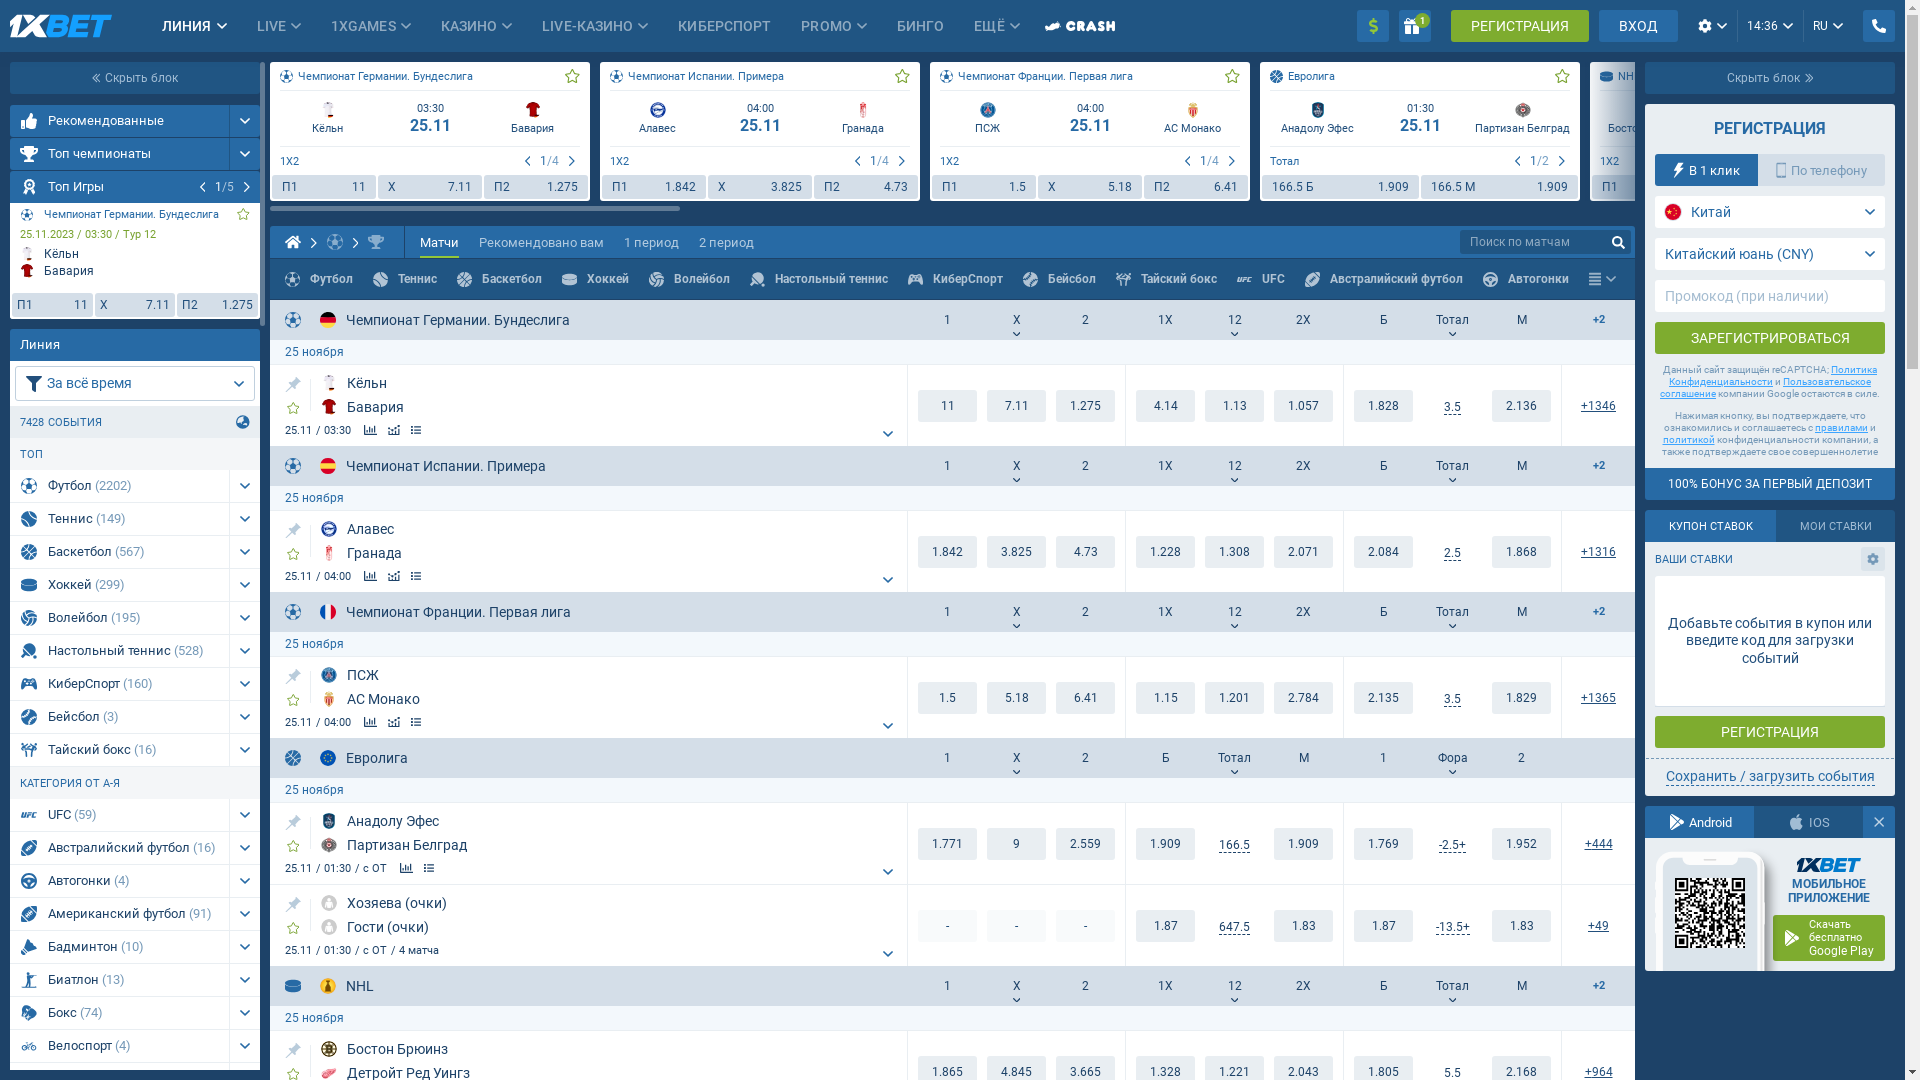 The image size is (1920, 1080). What do you see at coordinates (1598, 698) in the screenshot?
I see `1365` at bounding box center [1598, 698].